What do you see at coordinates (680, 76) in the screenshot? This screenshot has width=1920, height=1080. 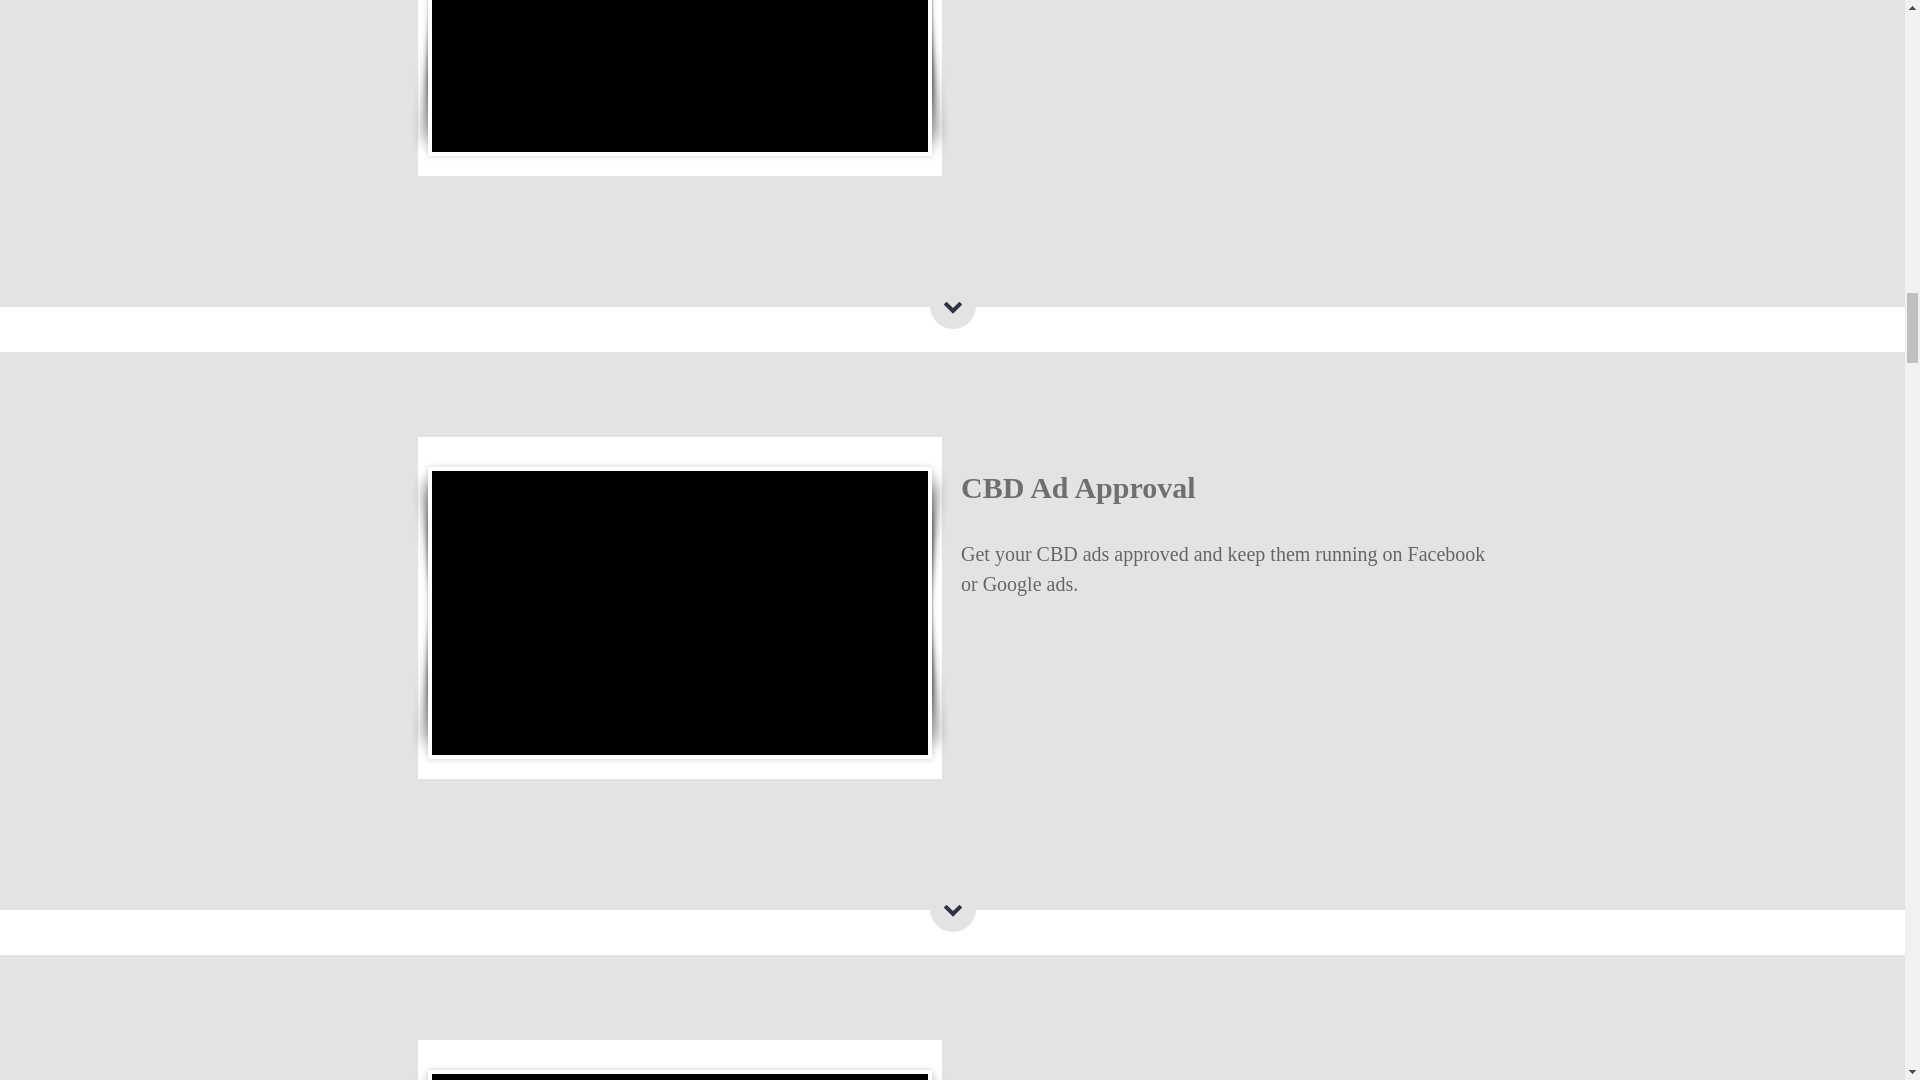 I see `Responsive Video` at bounding box center [680, 76].